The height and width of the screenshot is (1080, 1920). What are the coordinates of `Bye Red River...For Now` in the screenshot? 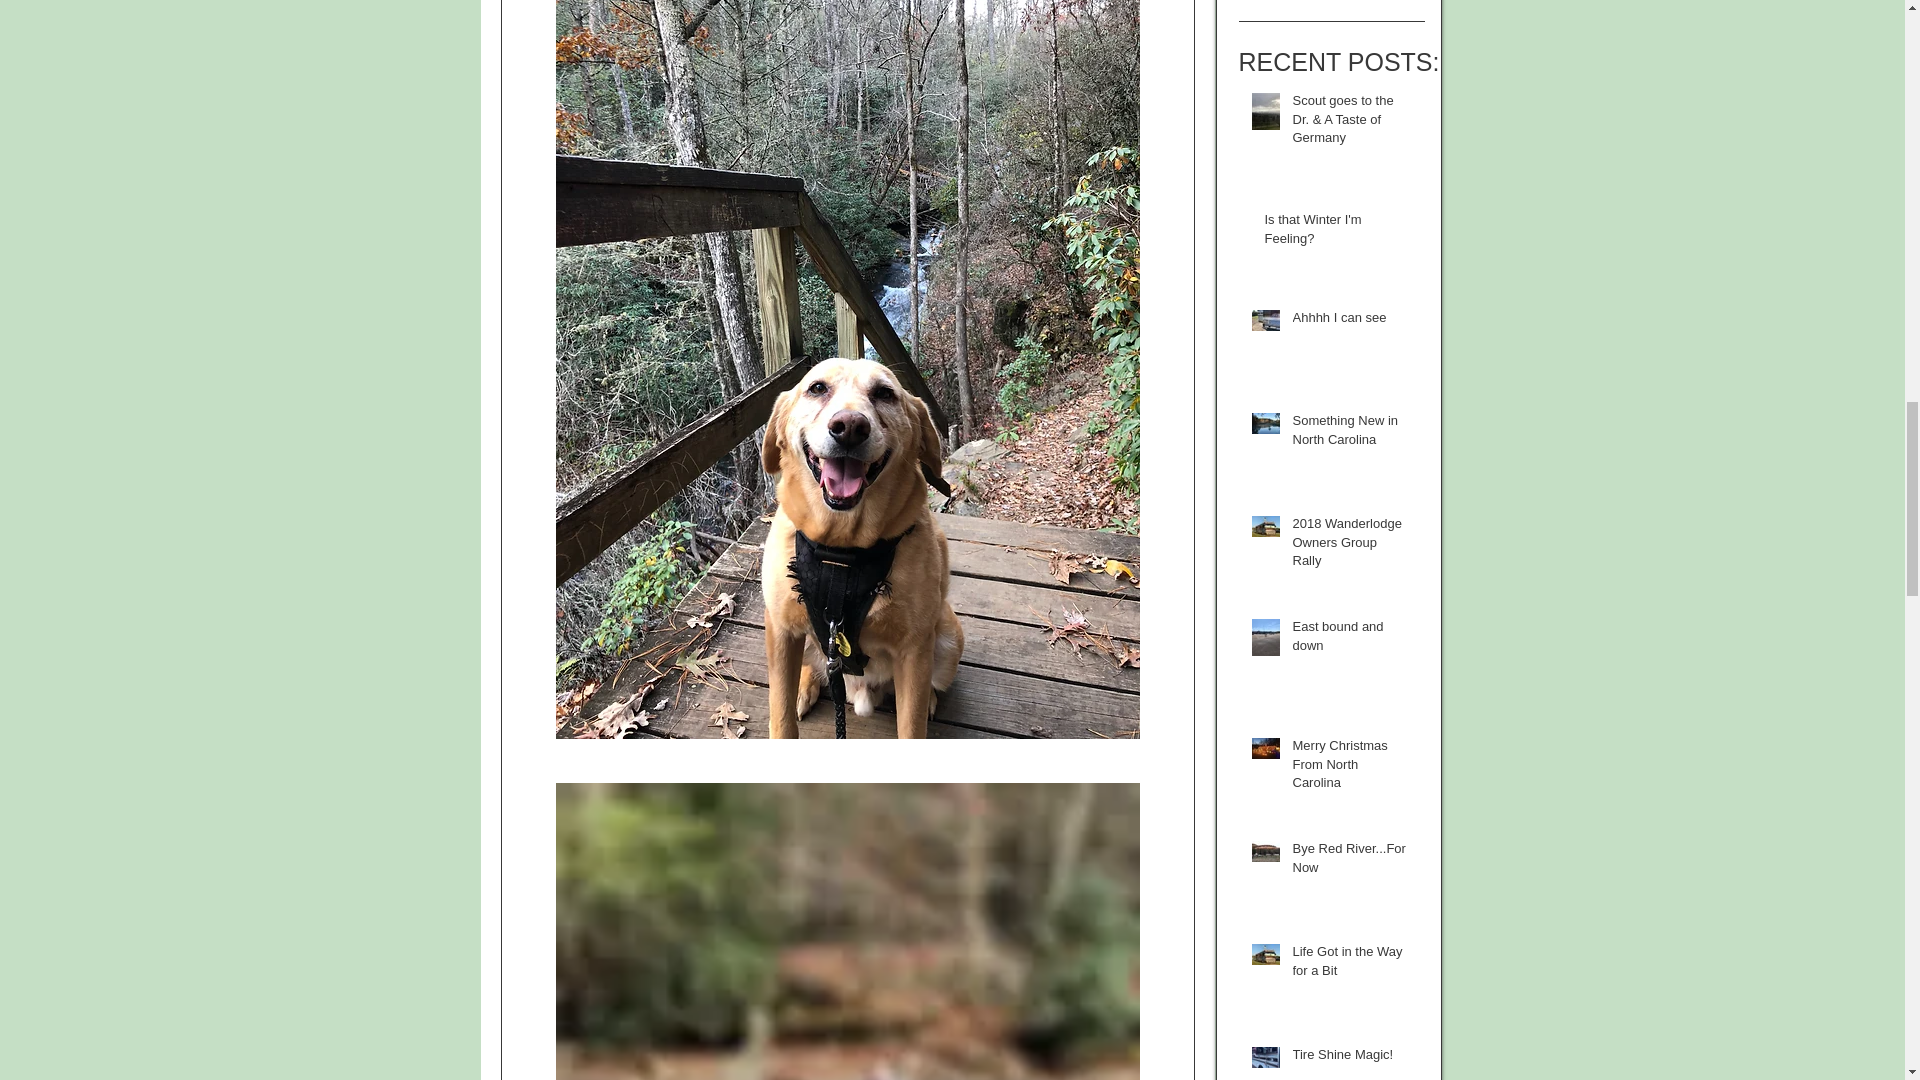 It's located at (1348, 862).